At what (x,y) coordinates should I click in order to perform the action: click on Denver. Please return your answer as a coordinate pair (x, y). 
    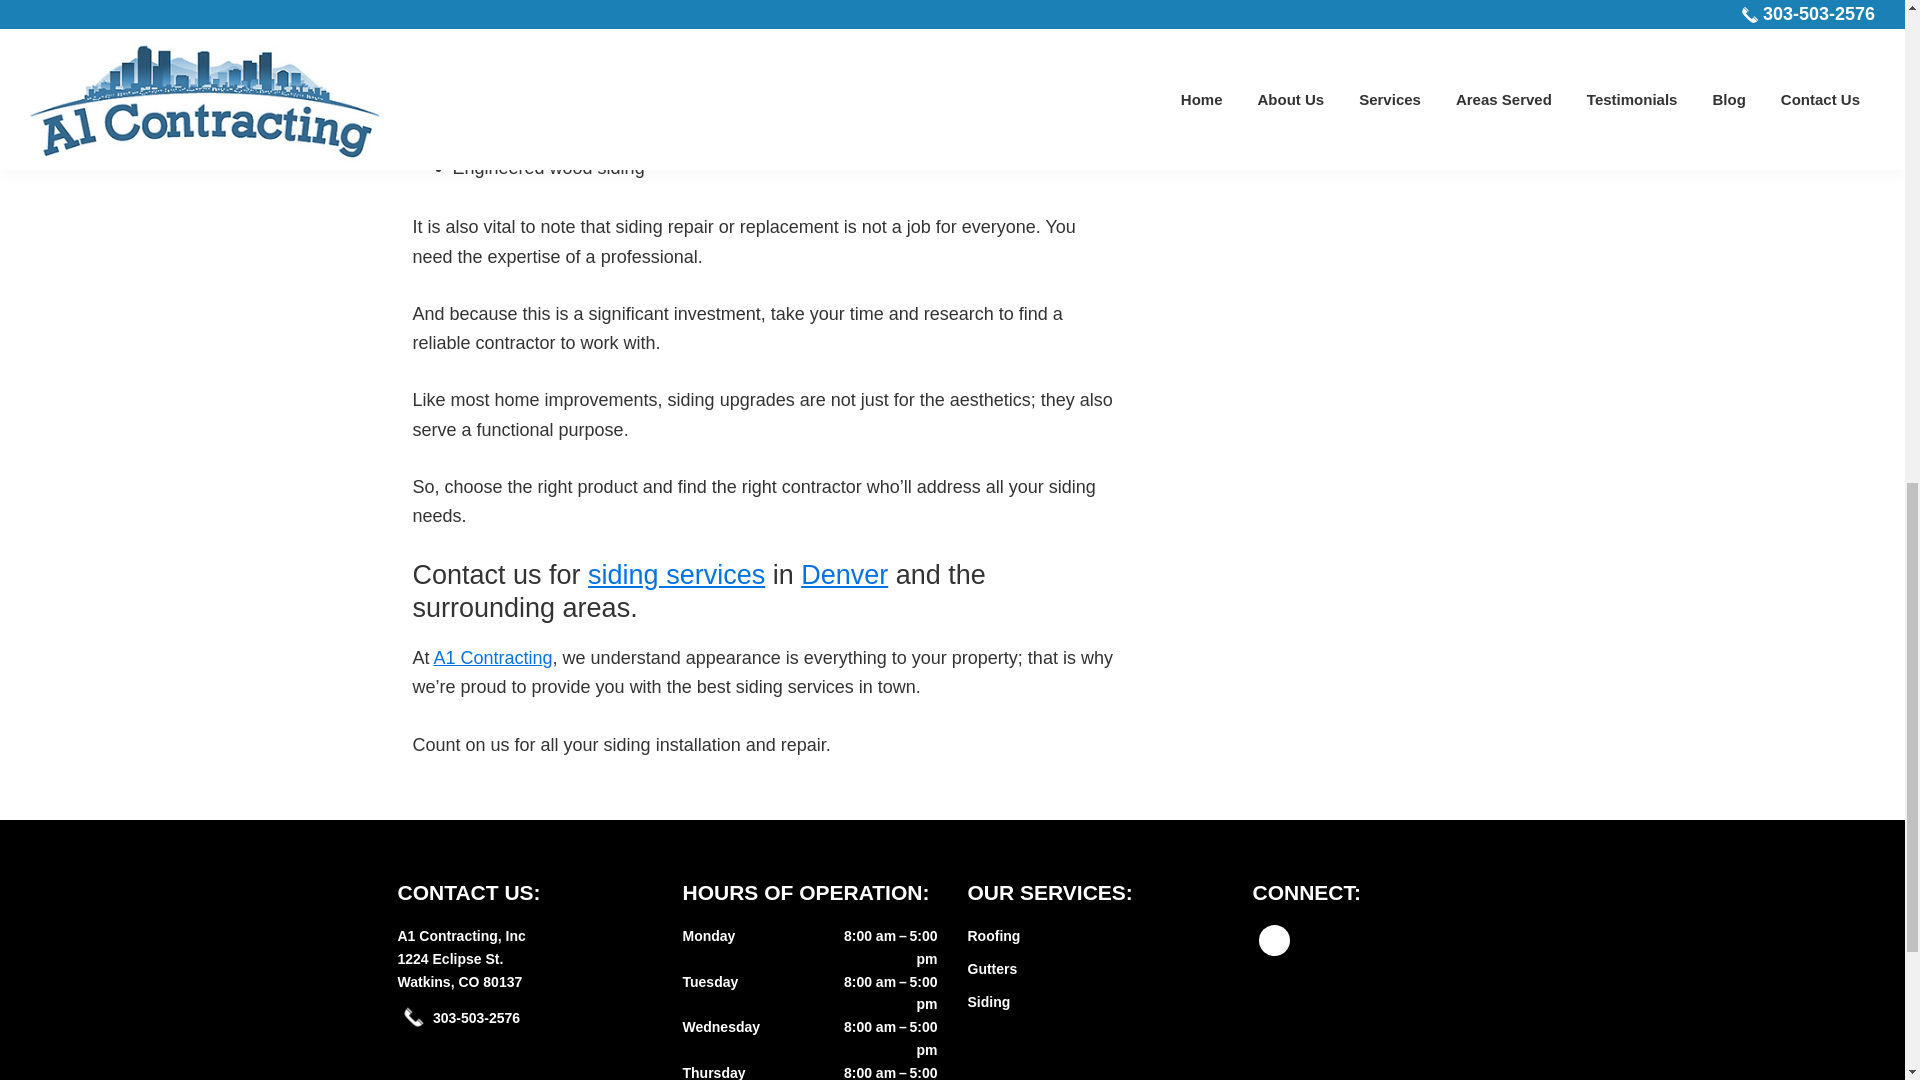
    Looking at the image, I should click on (844, 574).